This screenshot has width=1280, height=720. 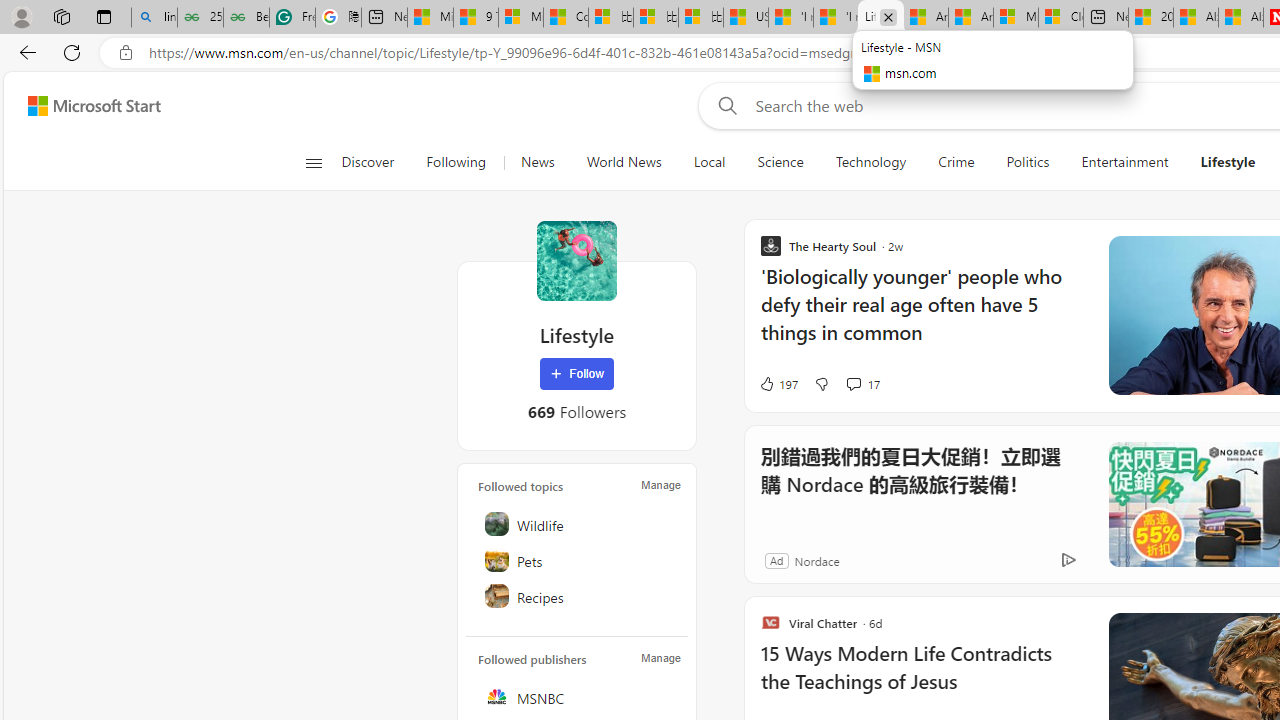 What do you see at coordinates (624, 162) in the screenshot?
I see `World News` at bounding box center [624, 162].